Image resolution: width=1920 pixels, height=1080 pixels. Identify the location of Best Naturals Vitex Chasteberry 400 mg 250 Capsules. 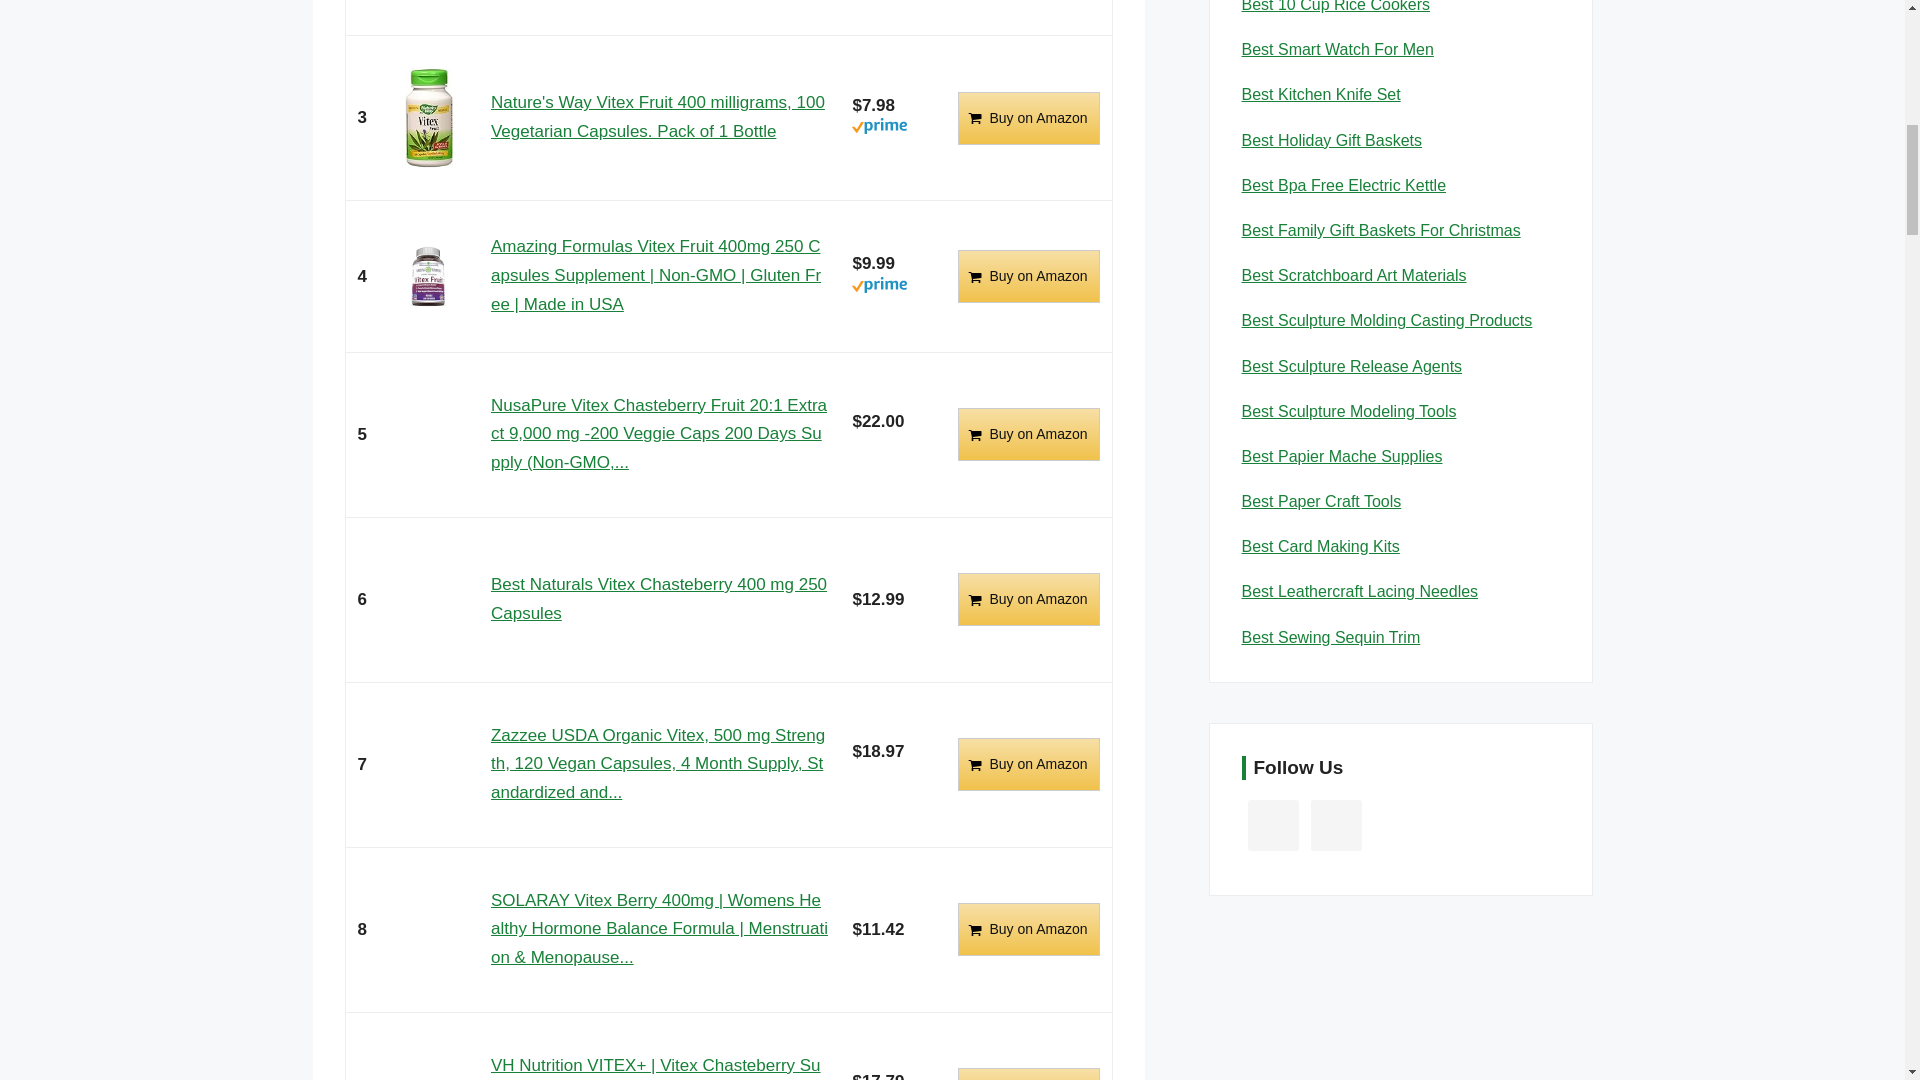
(659, 598).